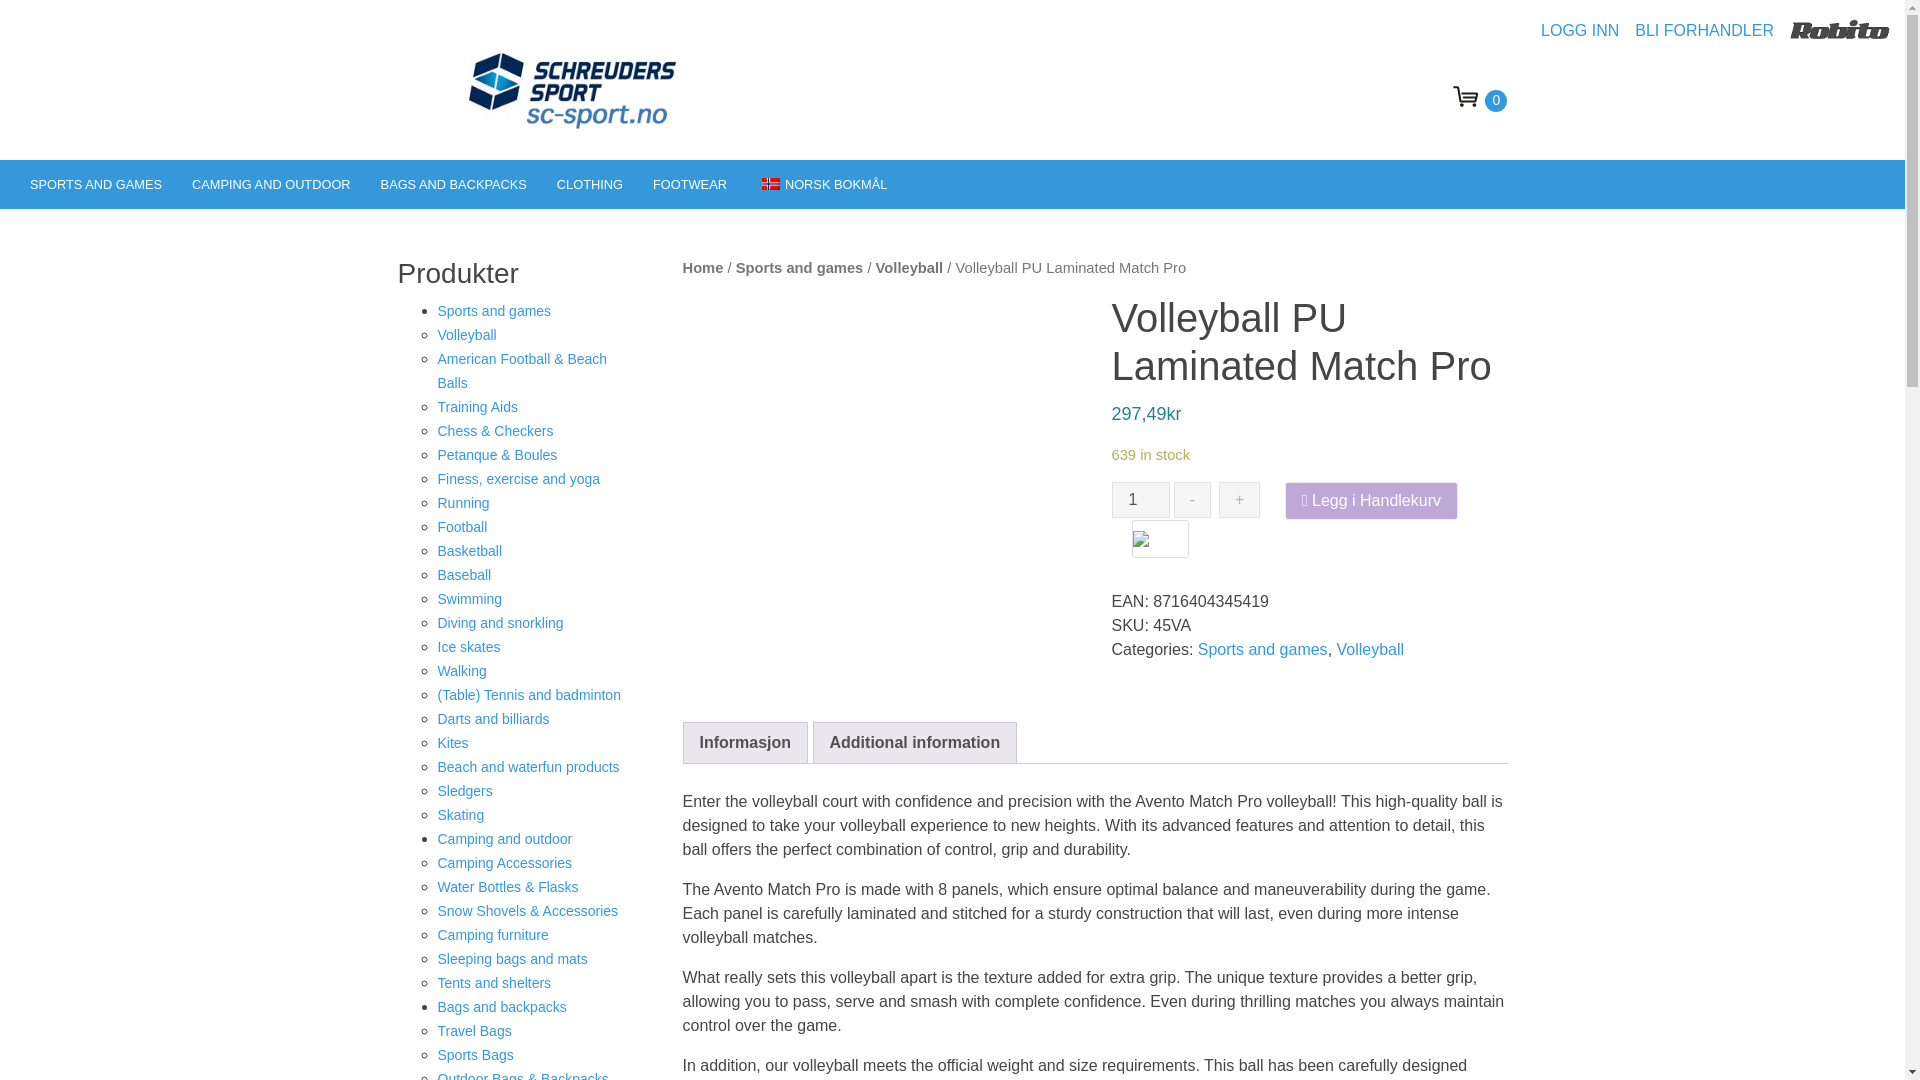  Describe the element at coordinates (689, 184) in the screenshot. I see `FOOTWEAR` at that location.